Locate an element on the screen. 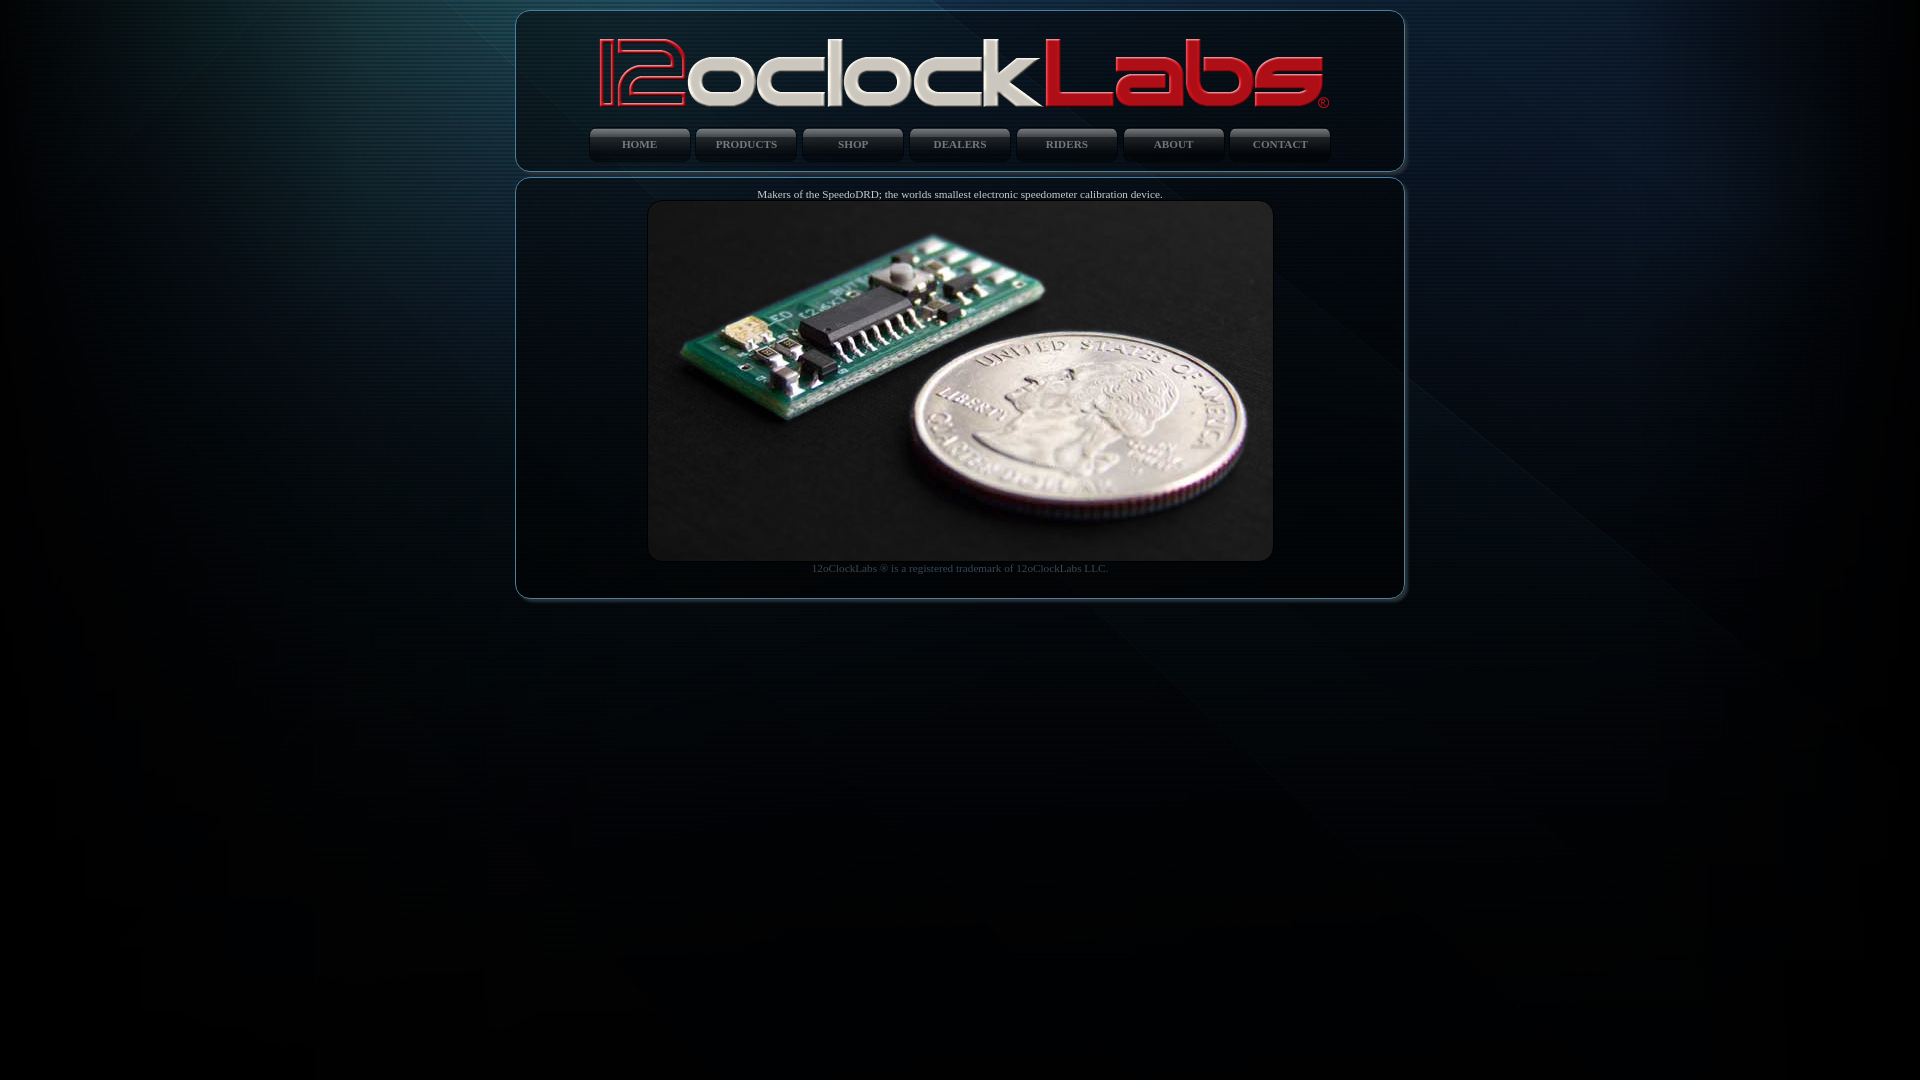 Image resolution: width=1920 pixels, height=1080 pixels. CONTACT is located at coordinates (1280, 144).